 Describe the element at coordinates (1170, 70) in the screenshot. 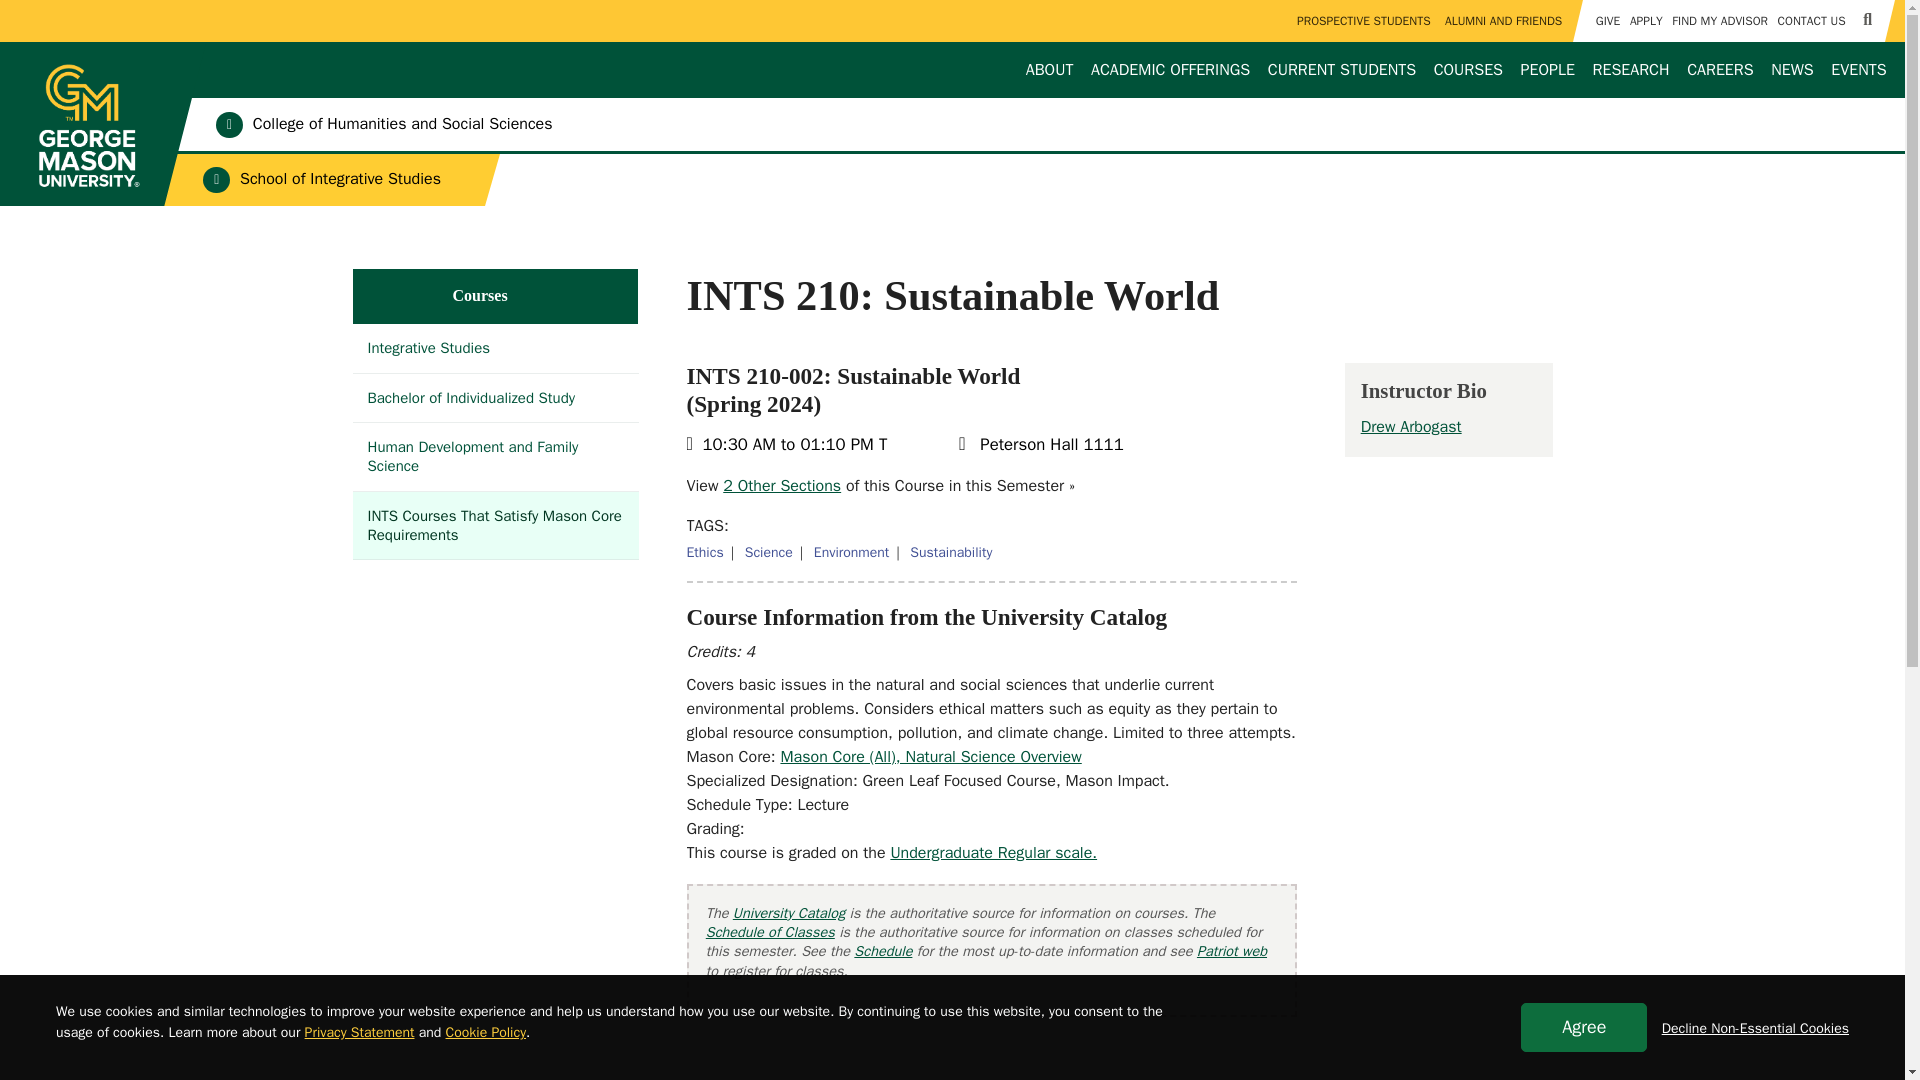

I see `ACADEMIC OFFERINGS` at that location.